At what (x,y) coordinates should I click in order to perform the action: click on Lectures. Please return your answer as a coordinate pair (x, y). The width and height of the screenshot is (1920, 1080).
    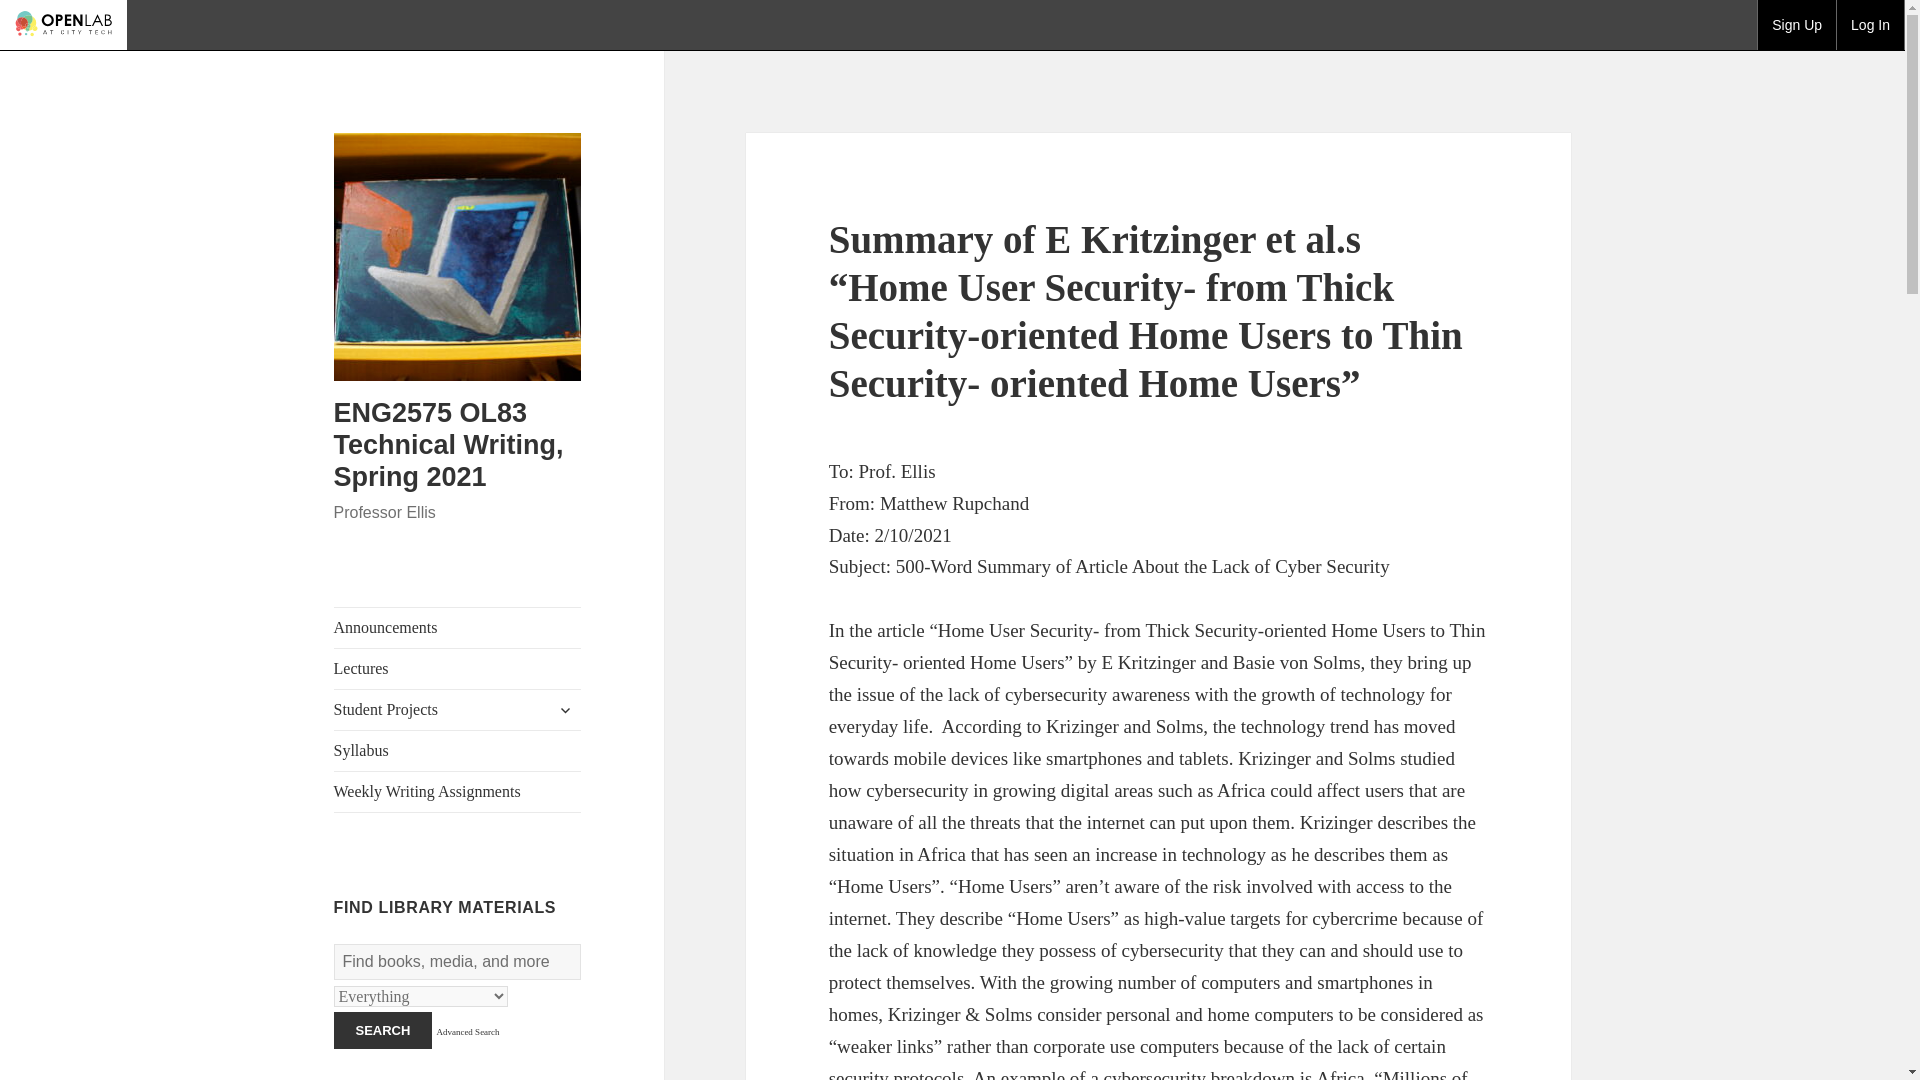
    Looking at the image, I should click on (458, 669).